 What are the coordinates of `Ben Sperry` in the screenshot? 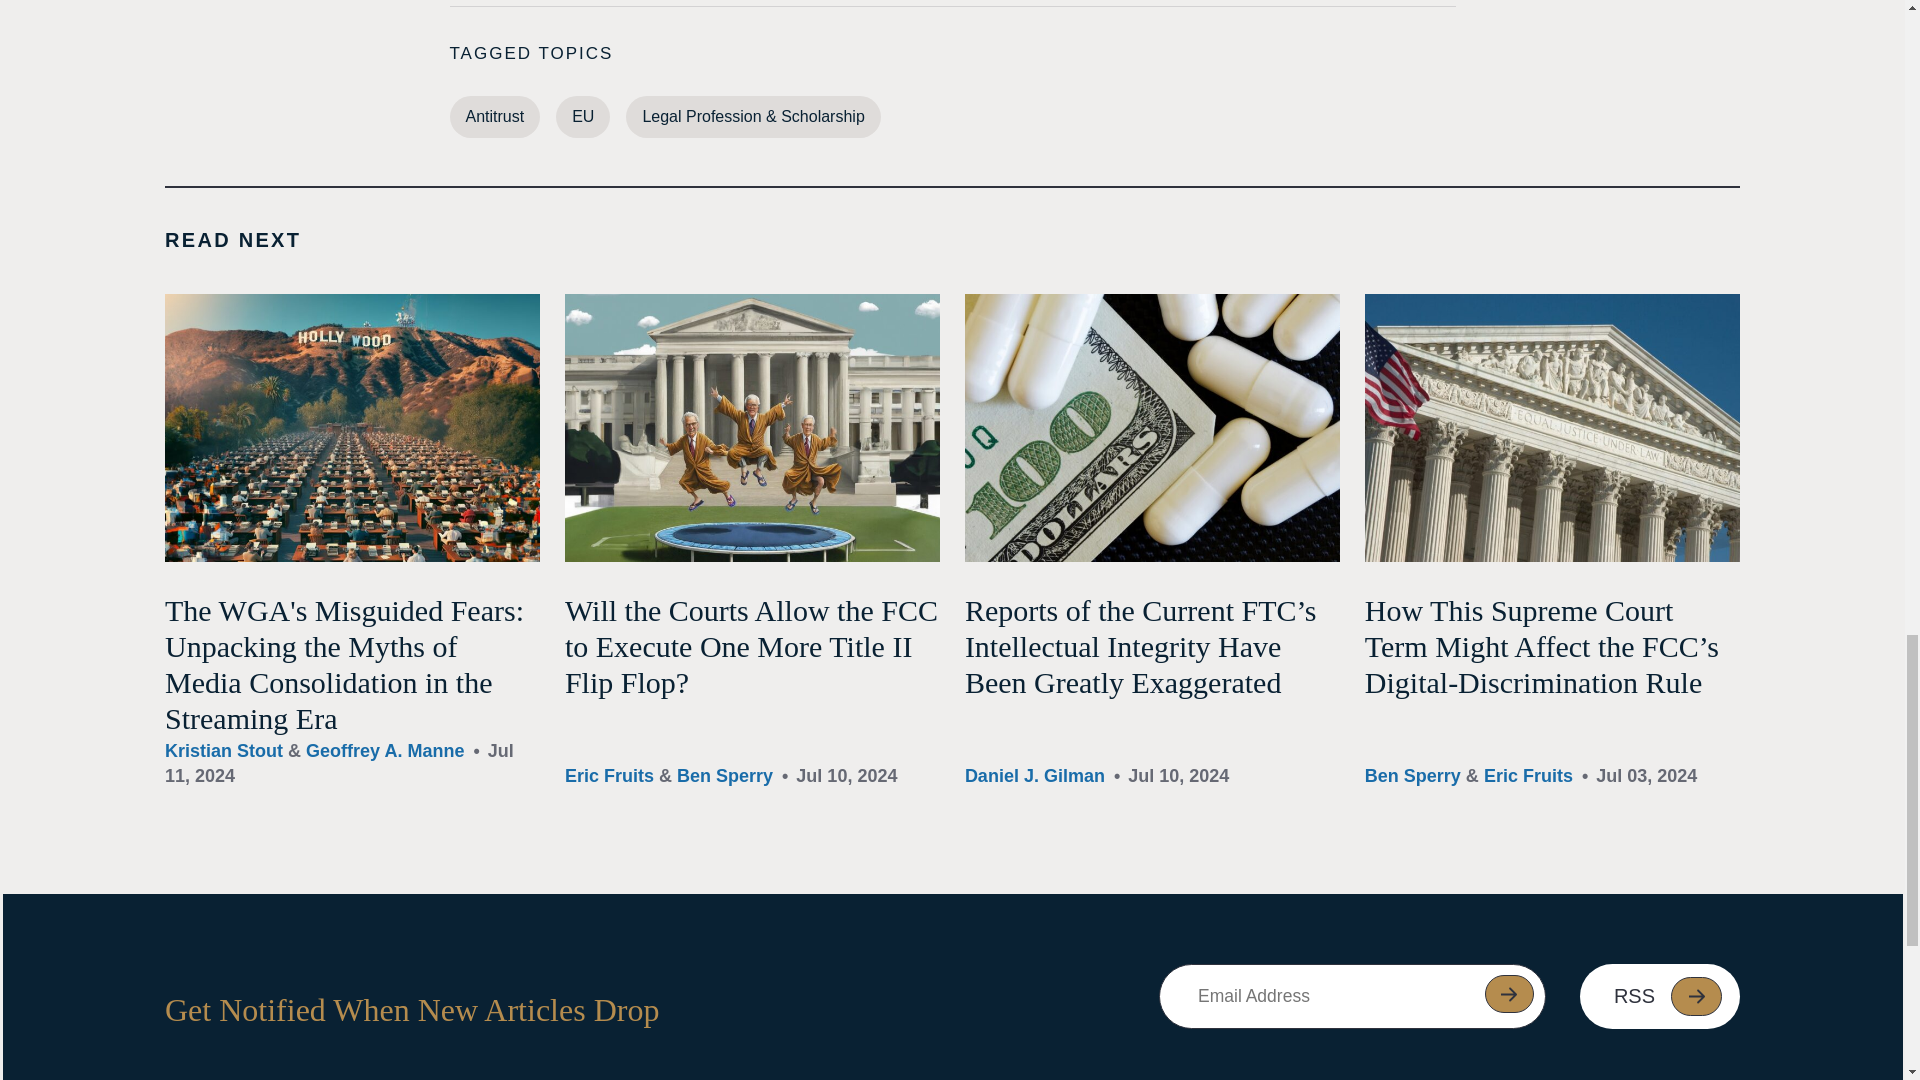 It's located at (1413, 776).